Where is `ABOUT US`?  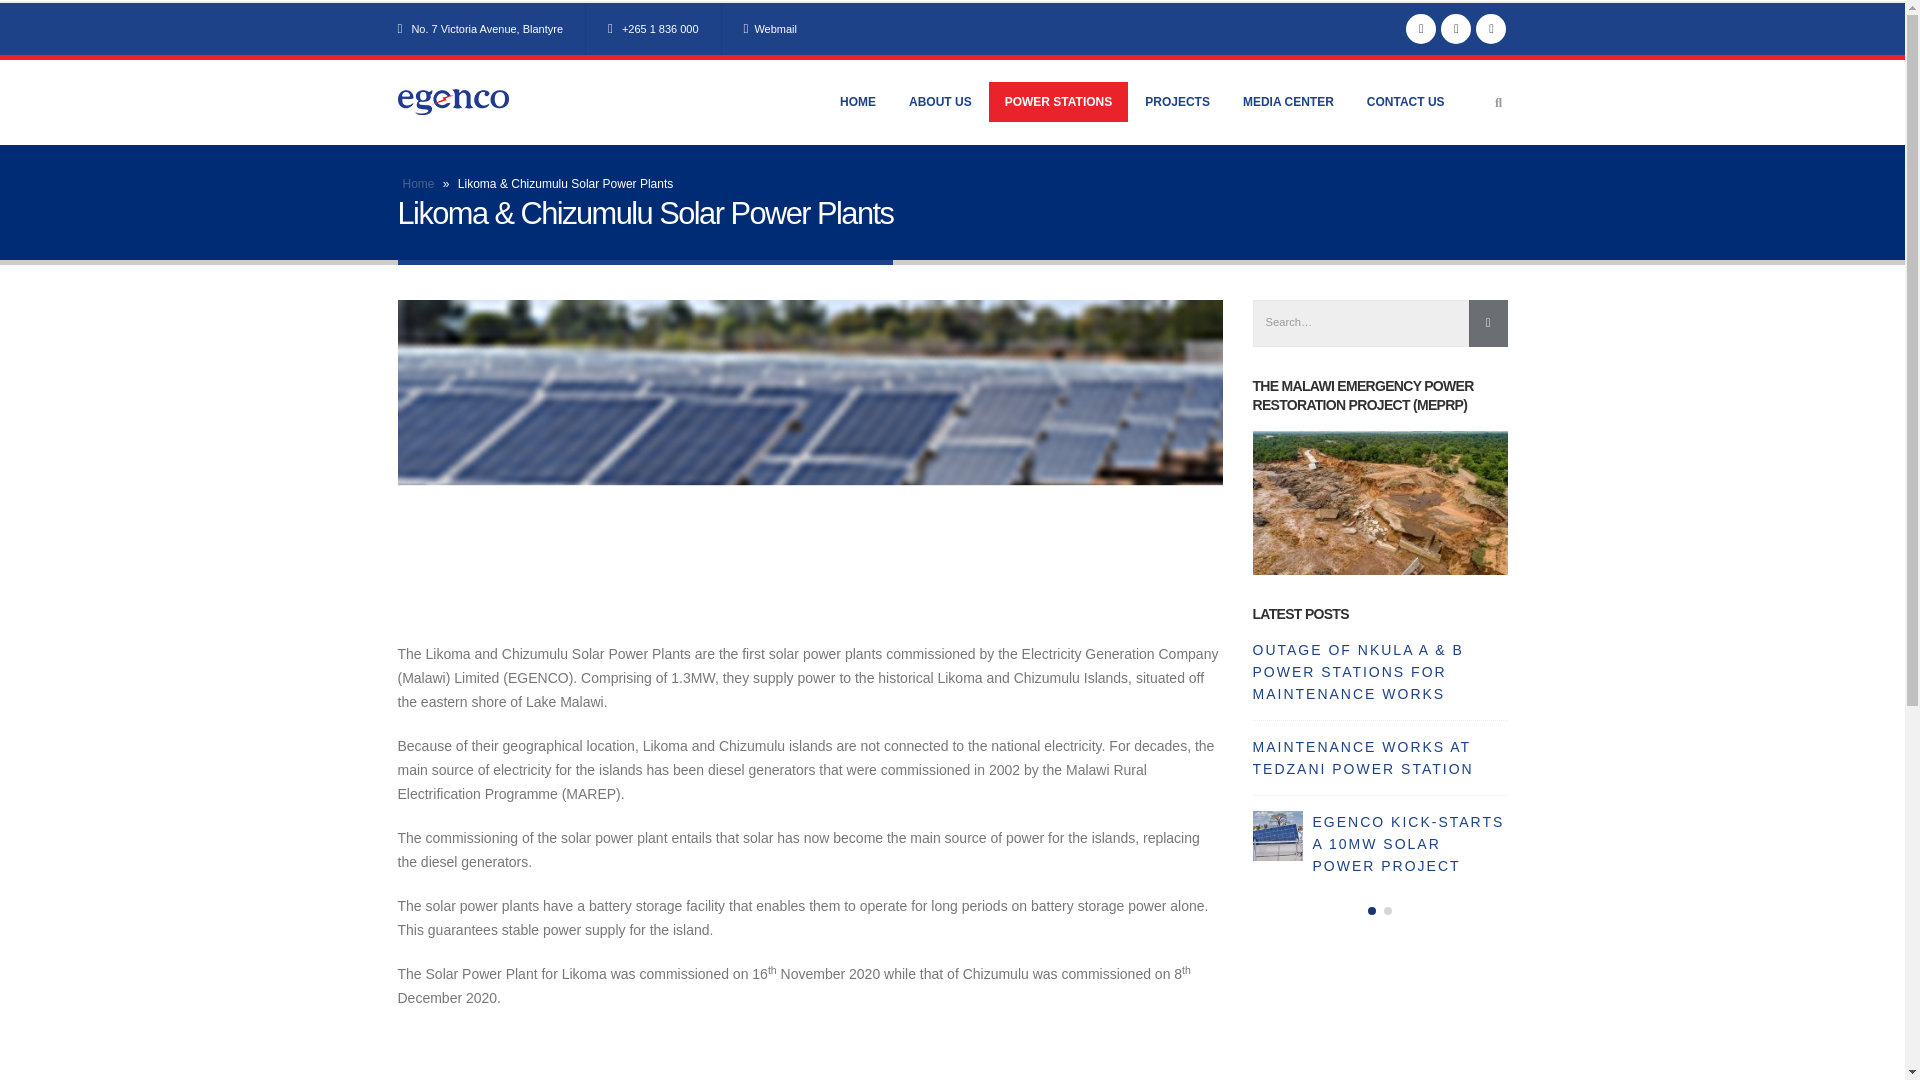
ABOUT US is located at coordinates (940, 102).